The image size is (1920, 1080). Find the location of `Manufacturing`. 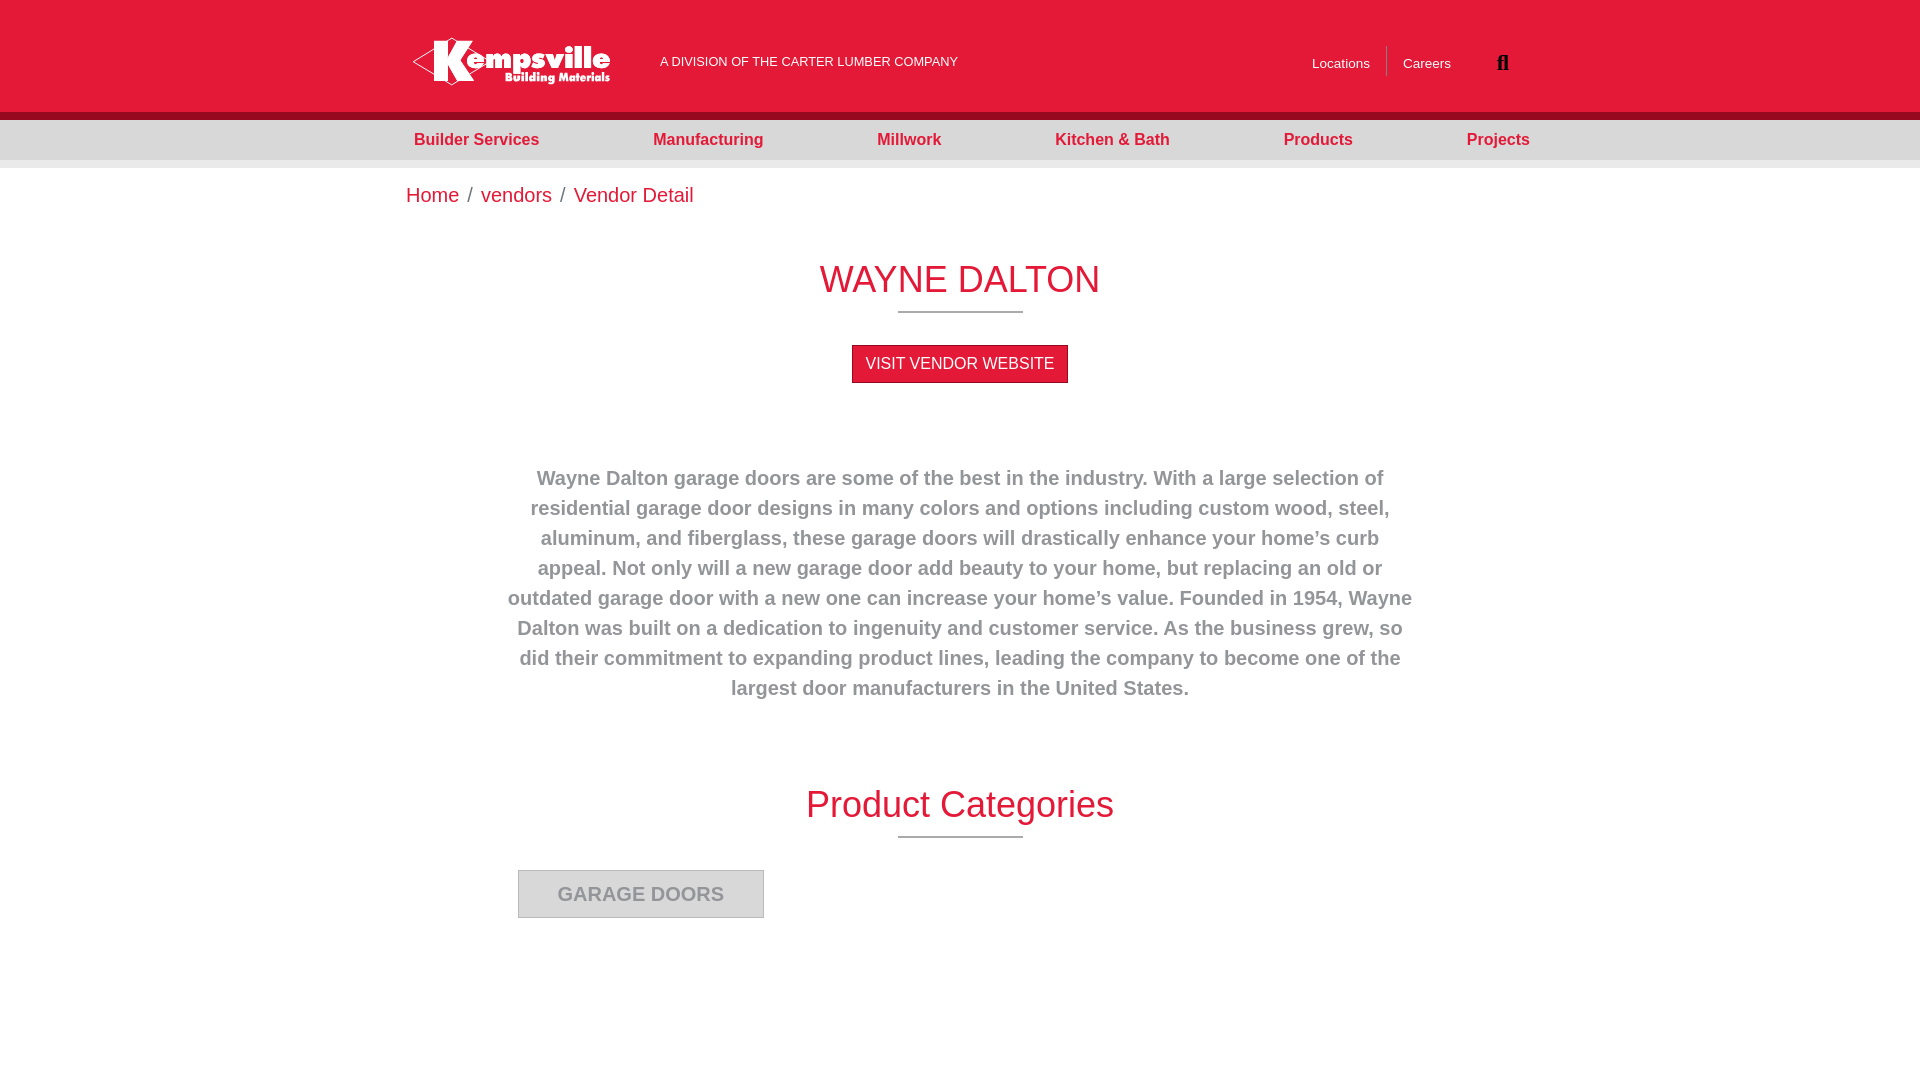

Manufacturing is located at coordinates (707, 139).